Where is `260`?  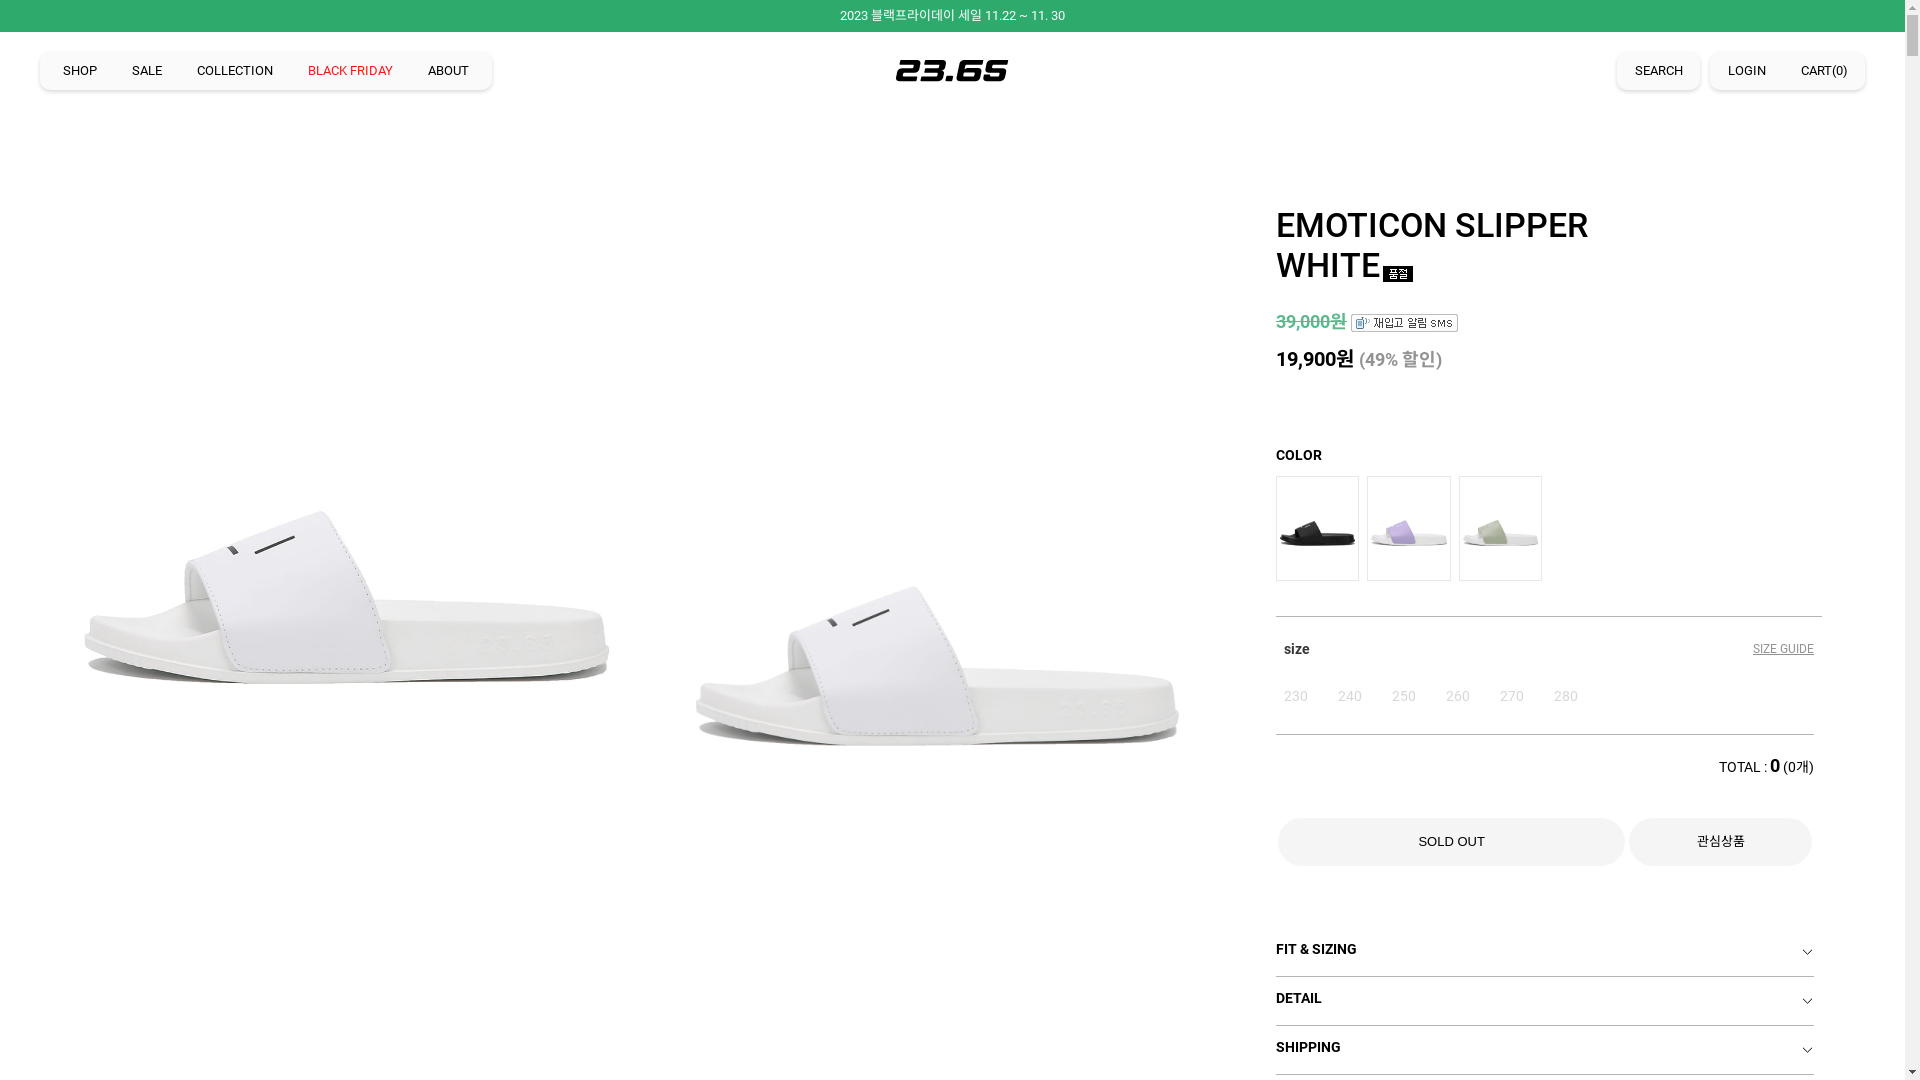 260 is located at coordinates (1458, 696).